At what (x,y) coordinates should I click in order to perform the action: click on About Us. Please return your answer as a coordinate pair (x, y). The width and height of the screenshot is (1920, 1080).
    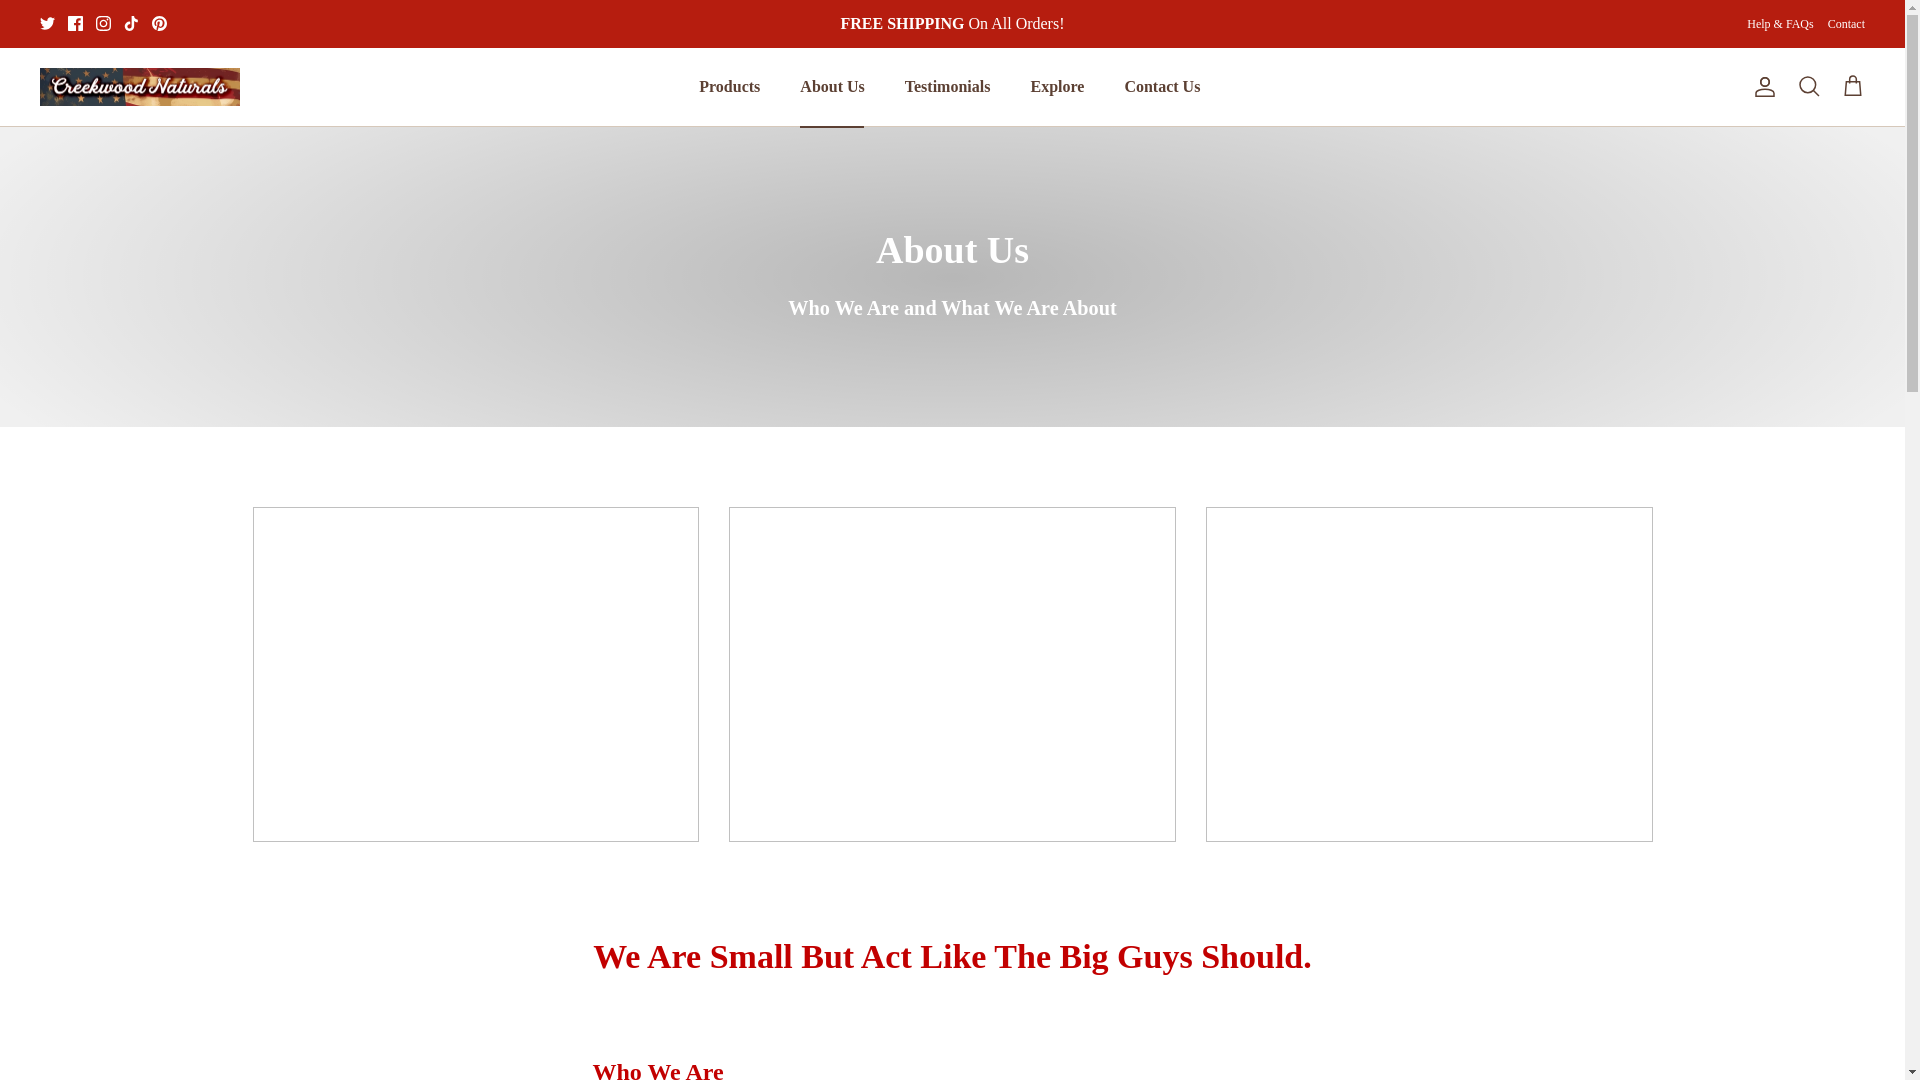
    Looking at the image, I should click on (831, 86).